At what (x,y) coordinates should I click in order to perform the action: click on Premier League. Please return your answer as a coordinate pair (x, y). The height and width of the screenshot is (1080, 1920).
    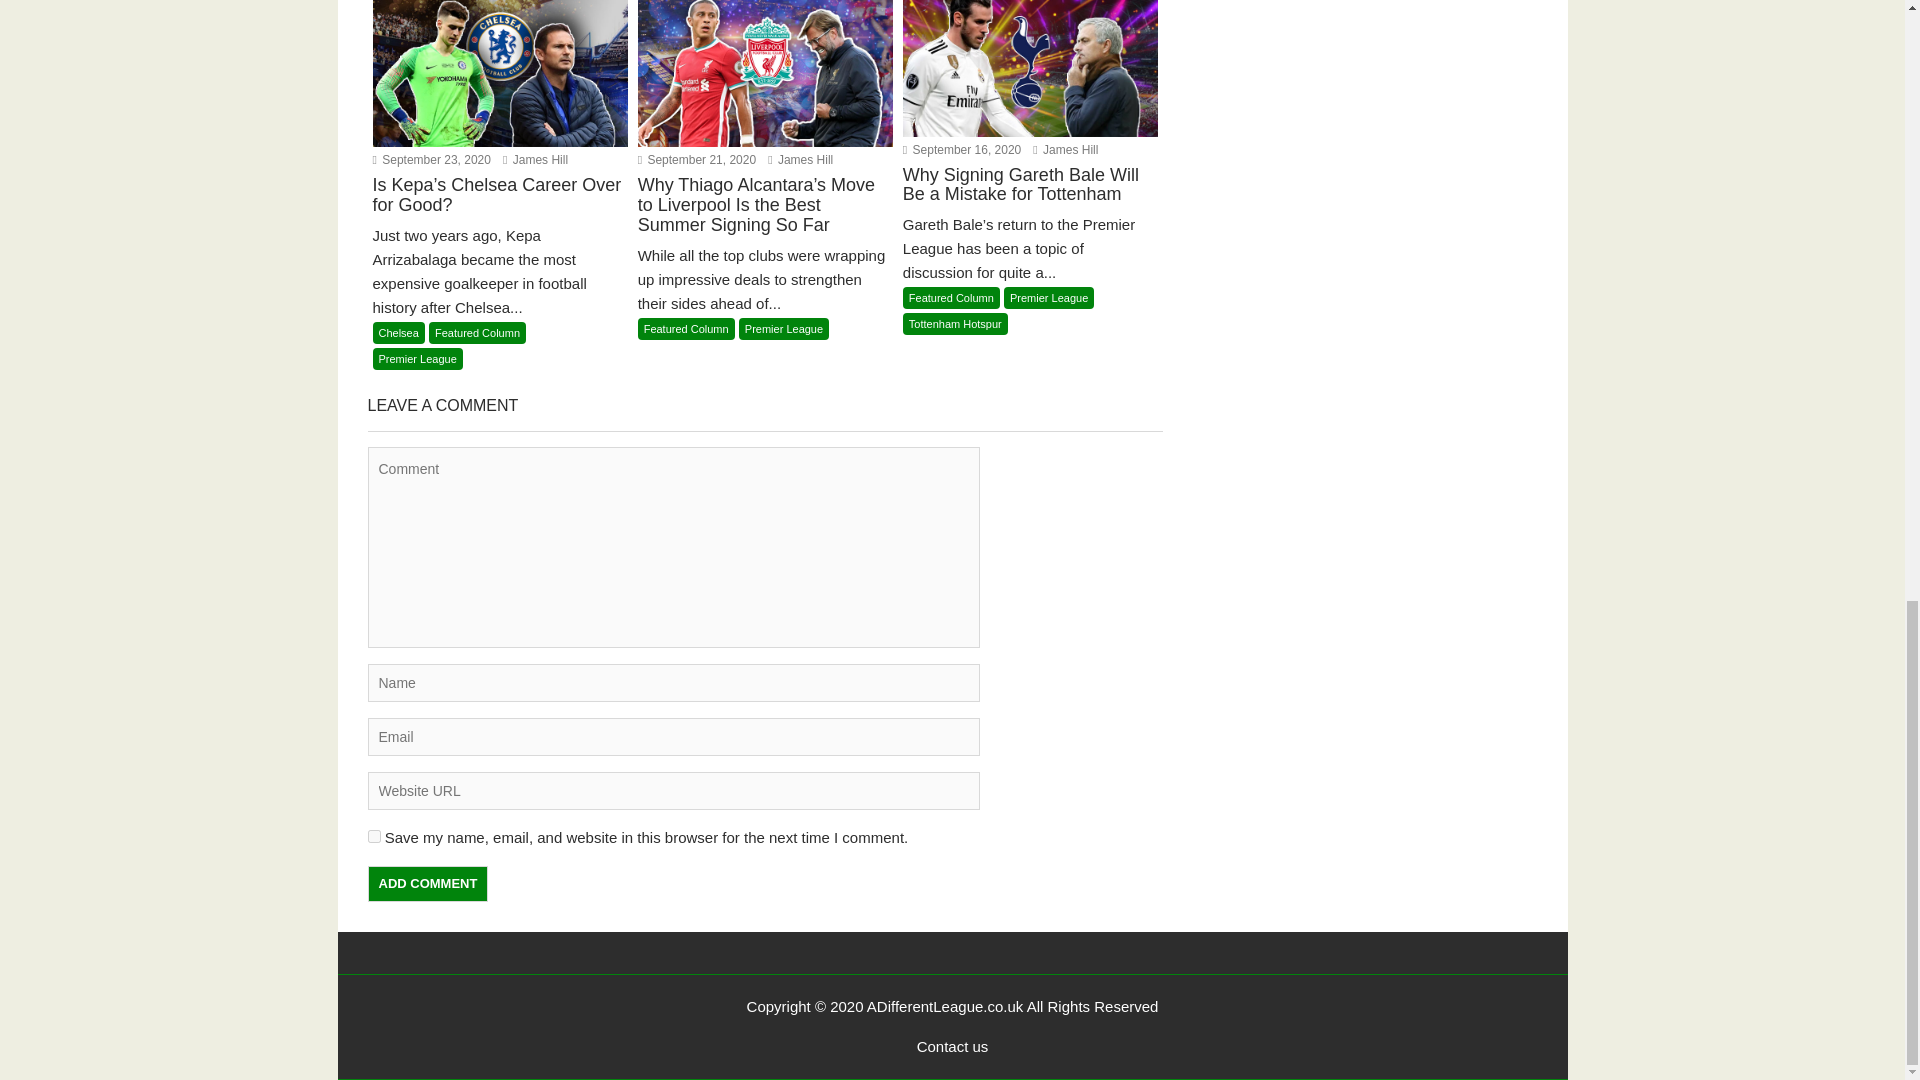
    Looking at the image, I should click on (784, 328).